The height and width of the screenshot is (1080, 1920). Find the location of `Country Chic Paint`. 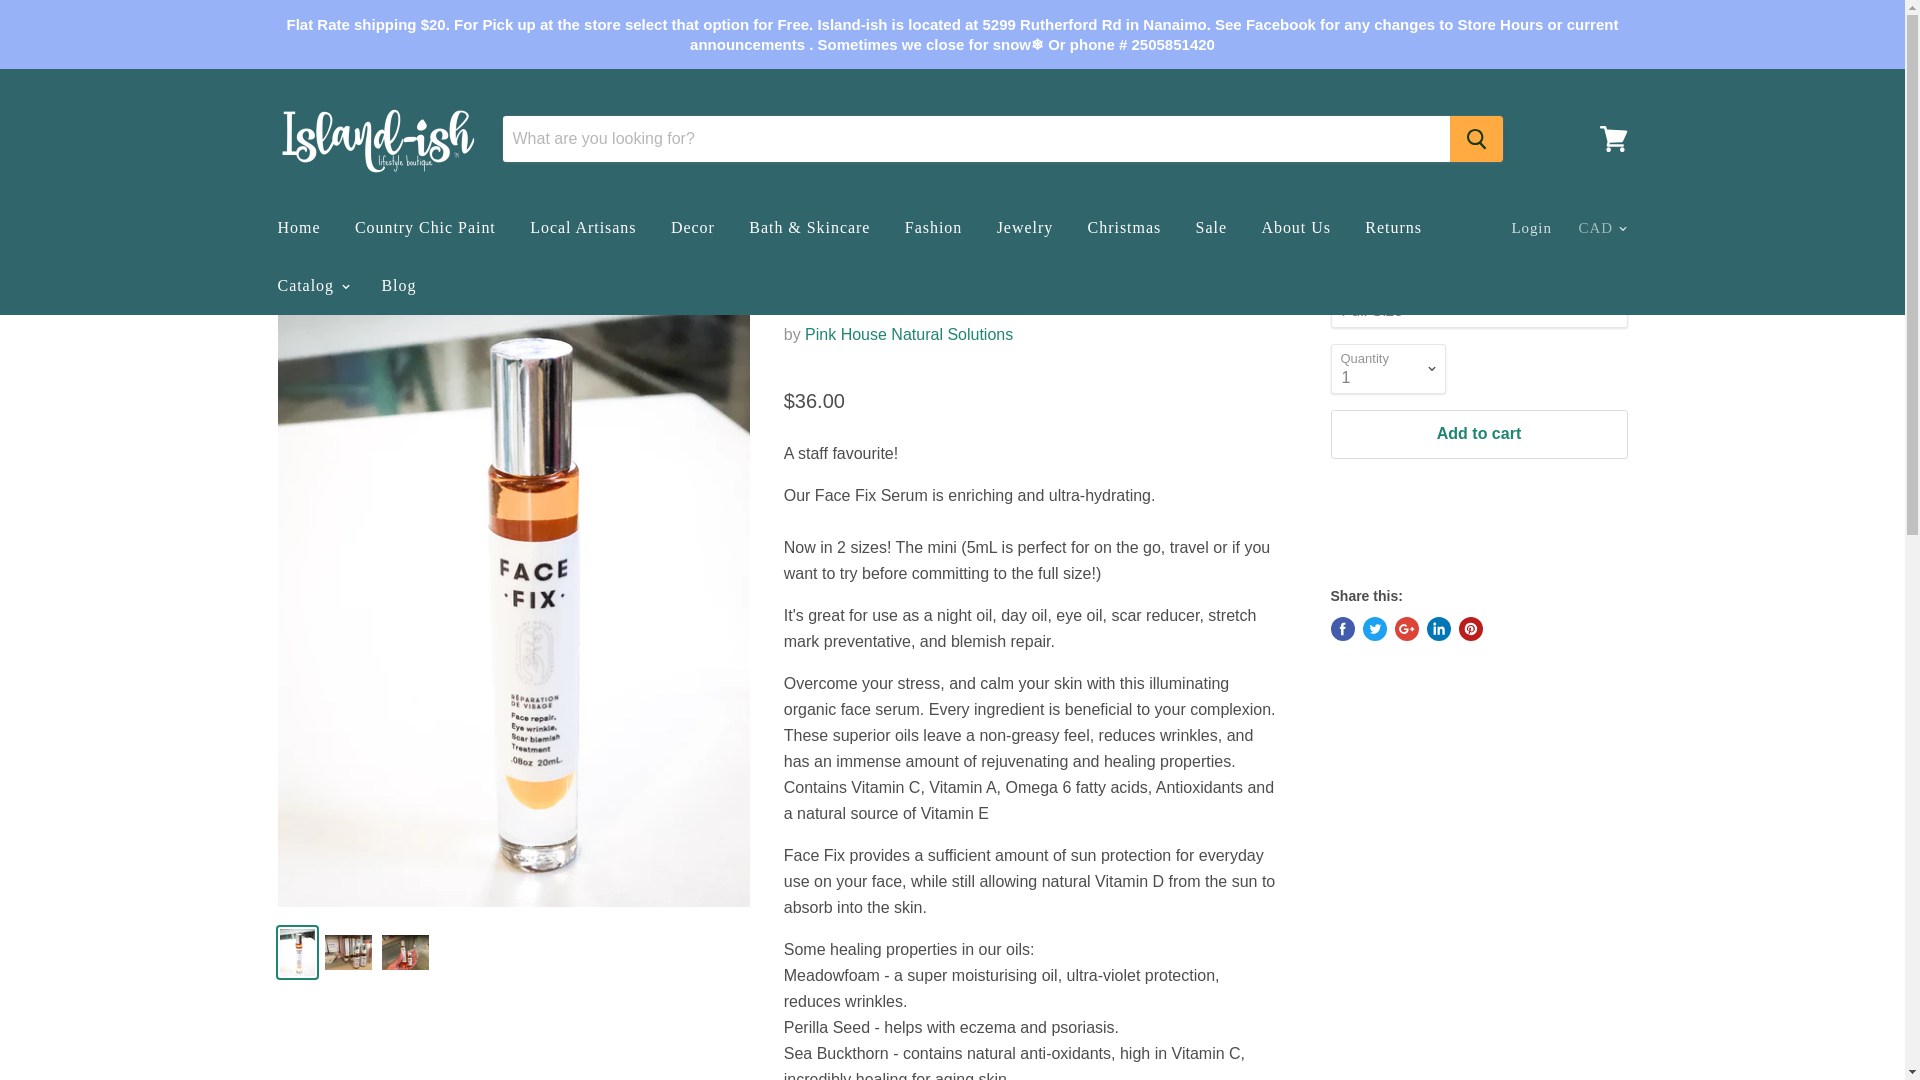

Country Chic Paint is located at coordinates (424, 228).